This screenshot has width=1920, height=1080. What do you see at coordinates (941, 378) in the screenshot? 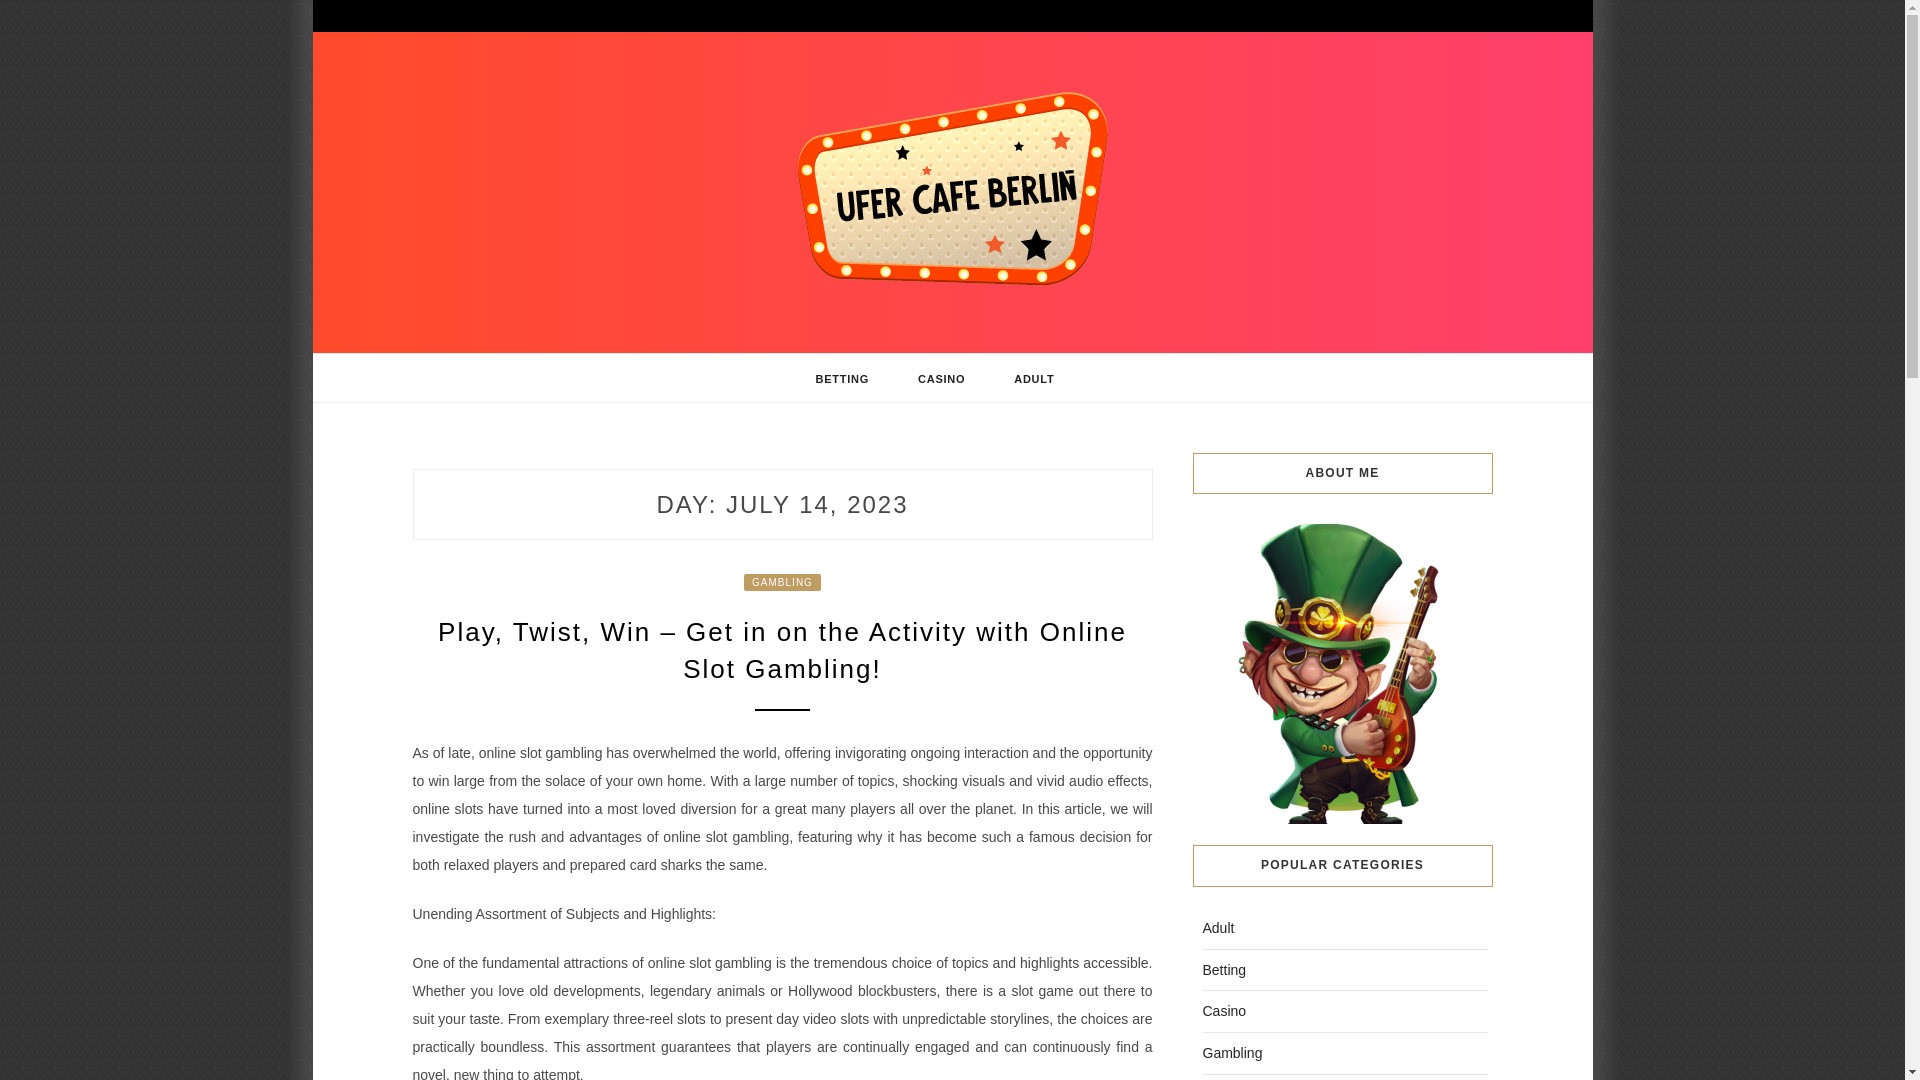
I see `CASINO` at bounding box center [941, 378].